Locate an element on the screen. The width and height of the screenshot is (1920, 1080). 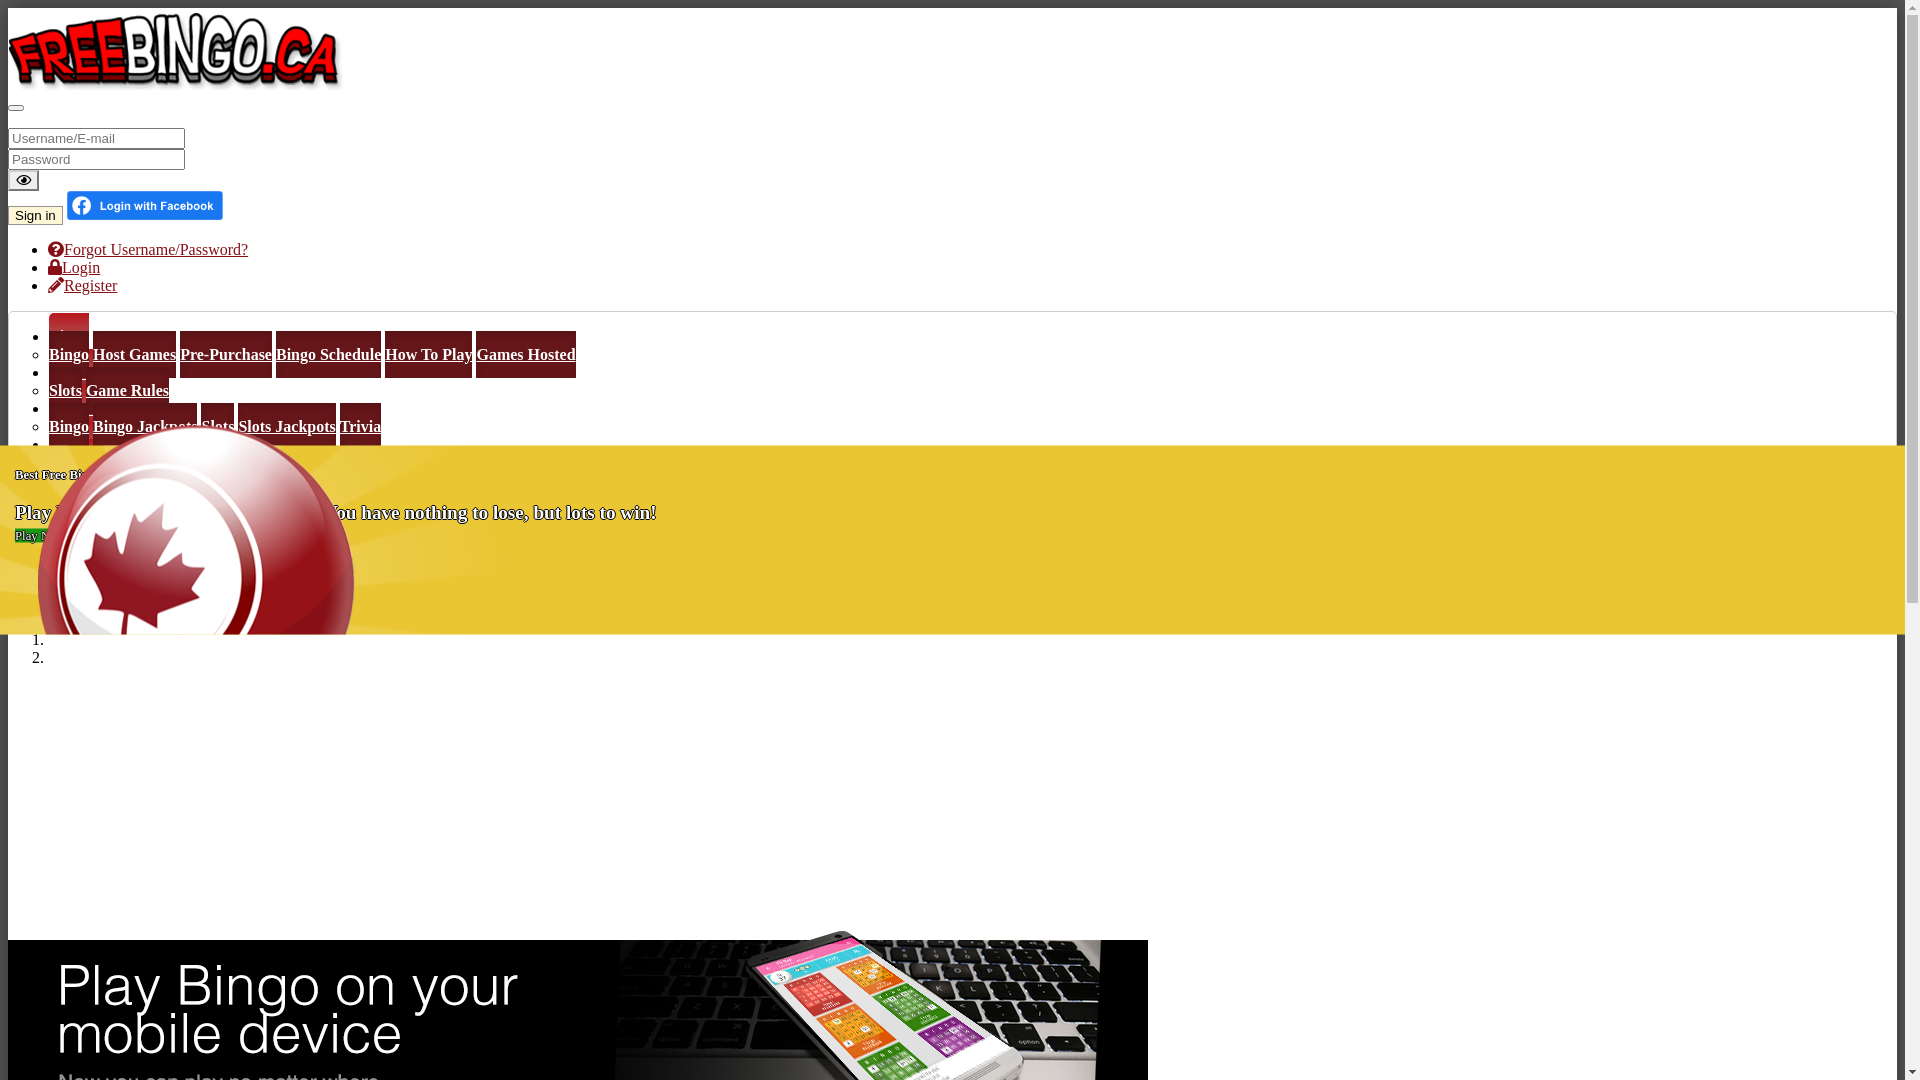
Account is located at coordinates (78, 588).